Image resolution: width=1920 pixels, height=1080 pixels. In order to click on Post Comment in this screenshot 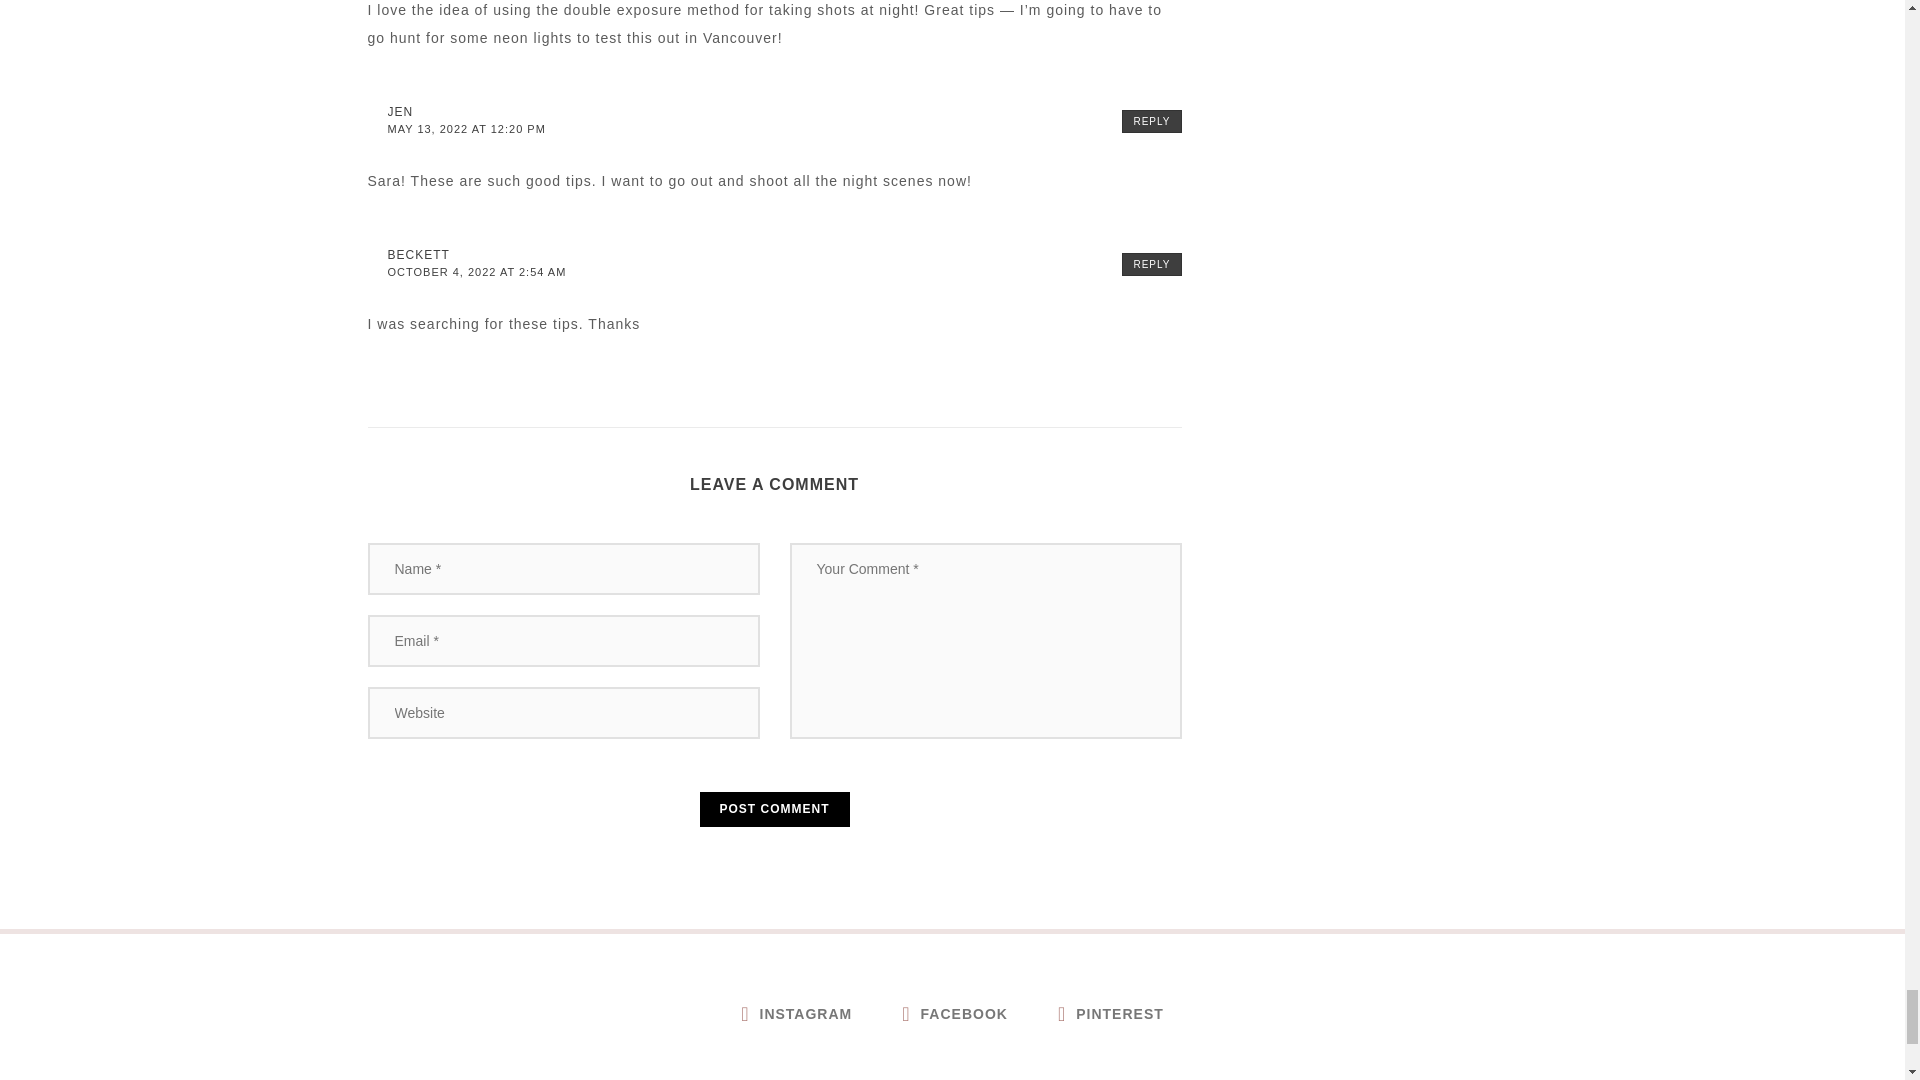, I will do `click(775, 809)`.